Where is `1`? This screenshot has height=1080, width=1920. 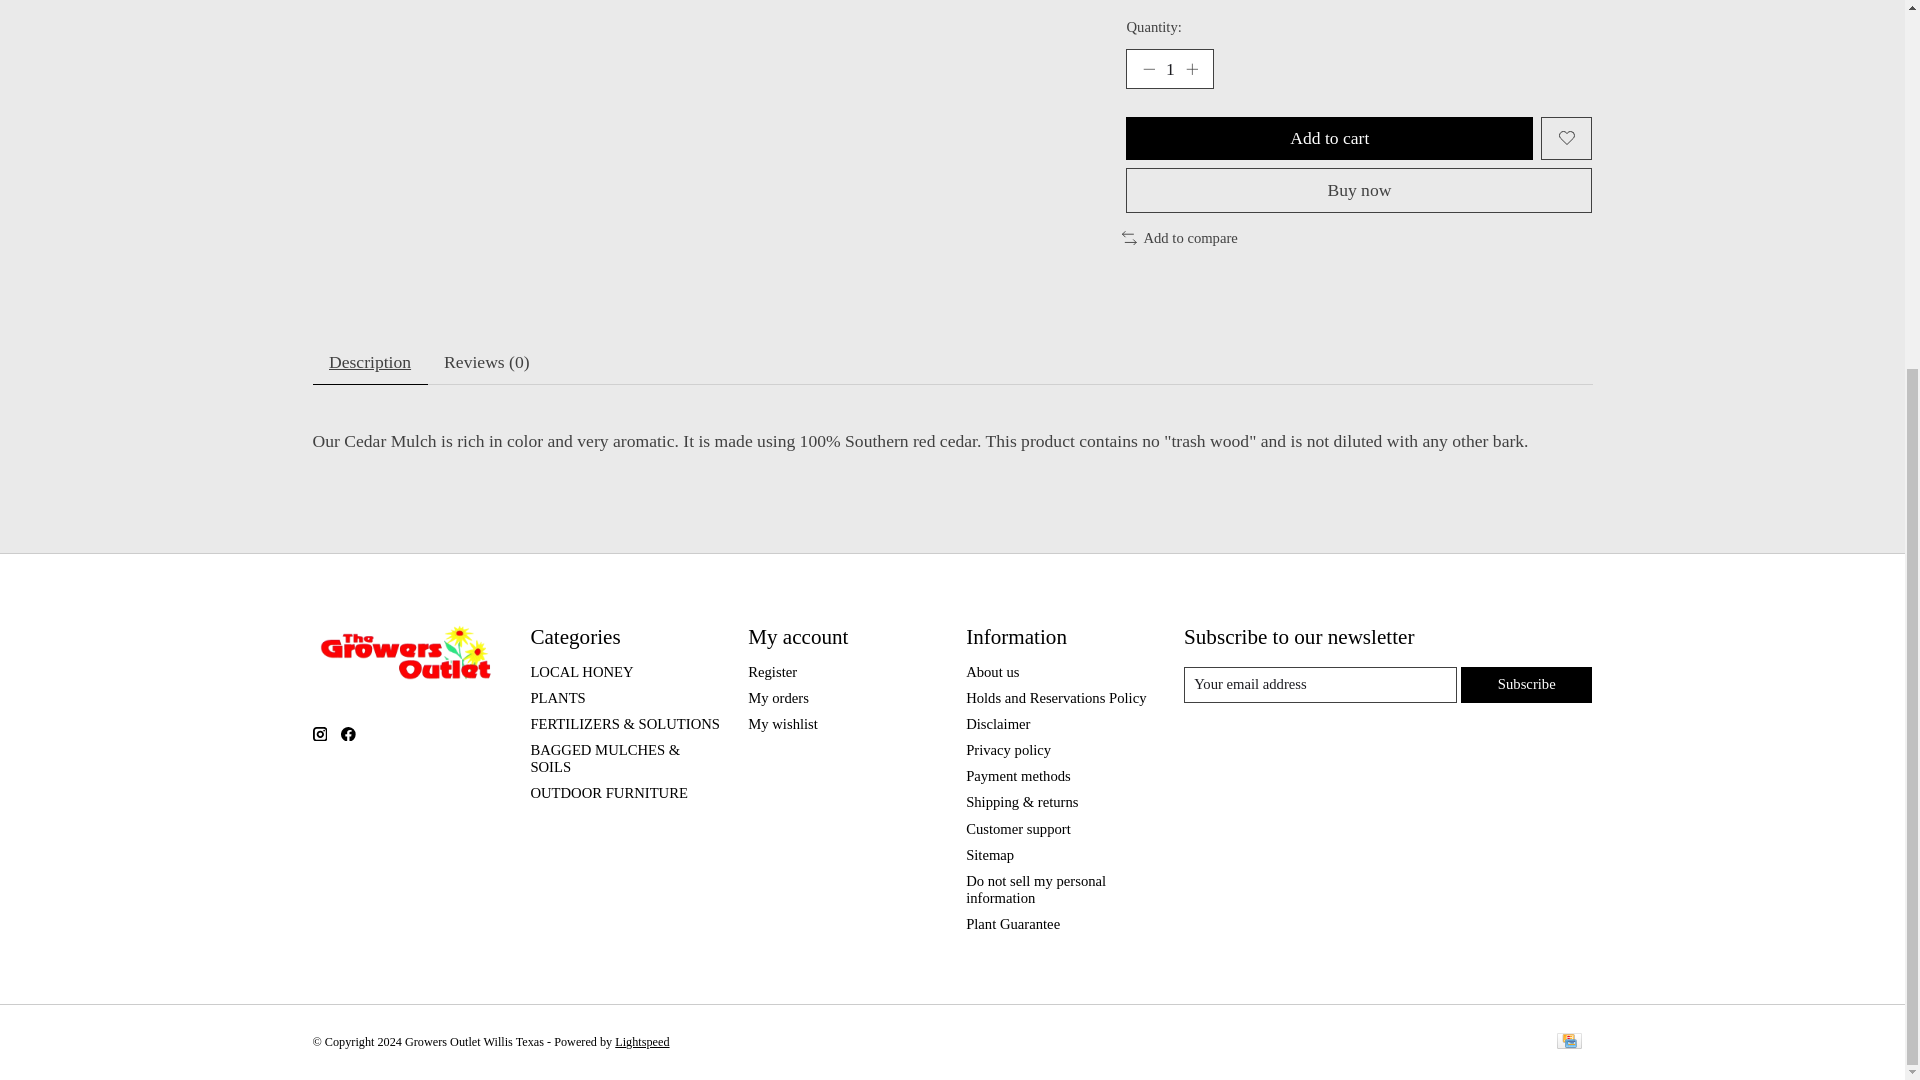
1 is located at coordinates (1169, 68).